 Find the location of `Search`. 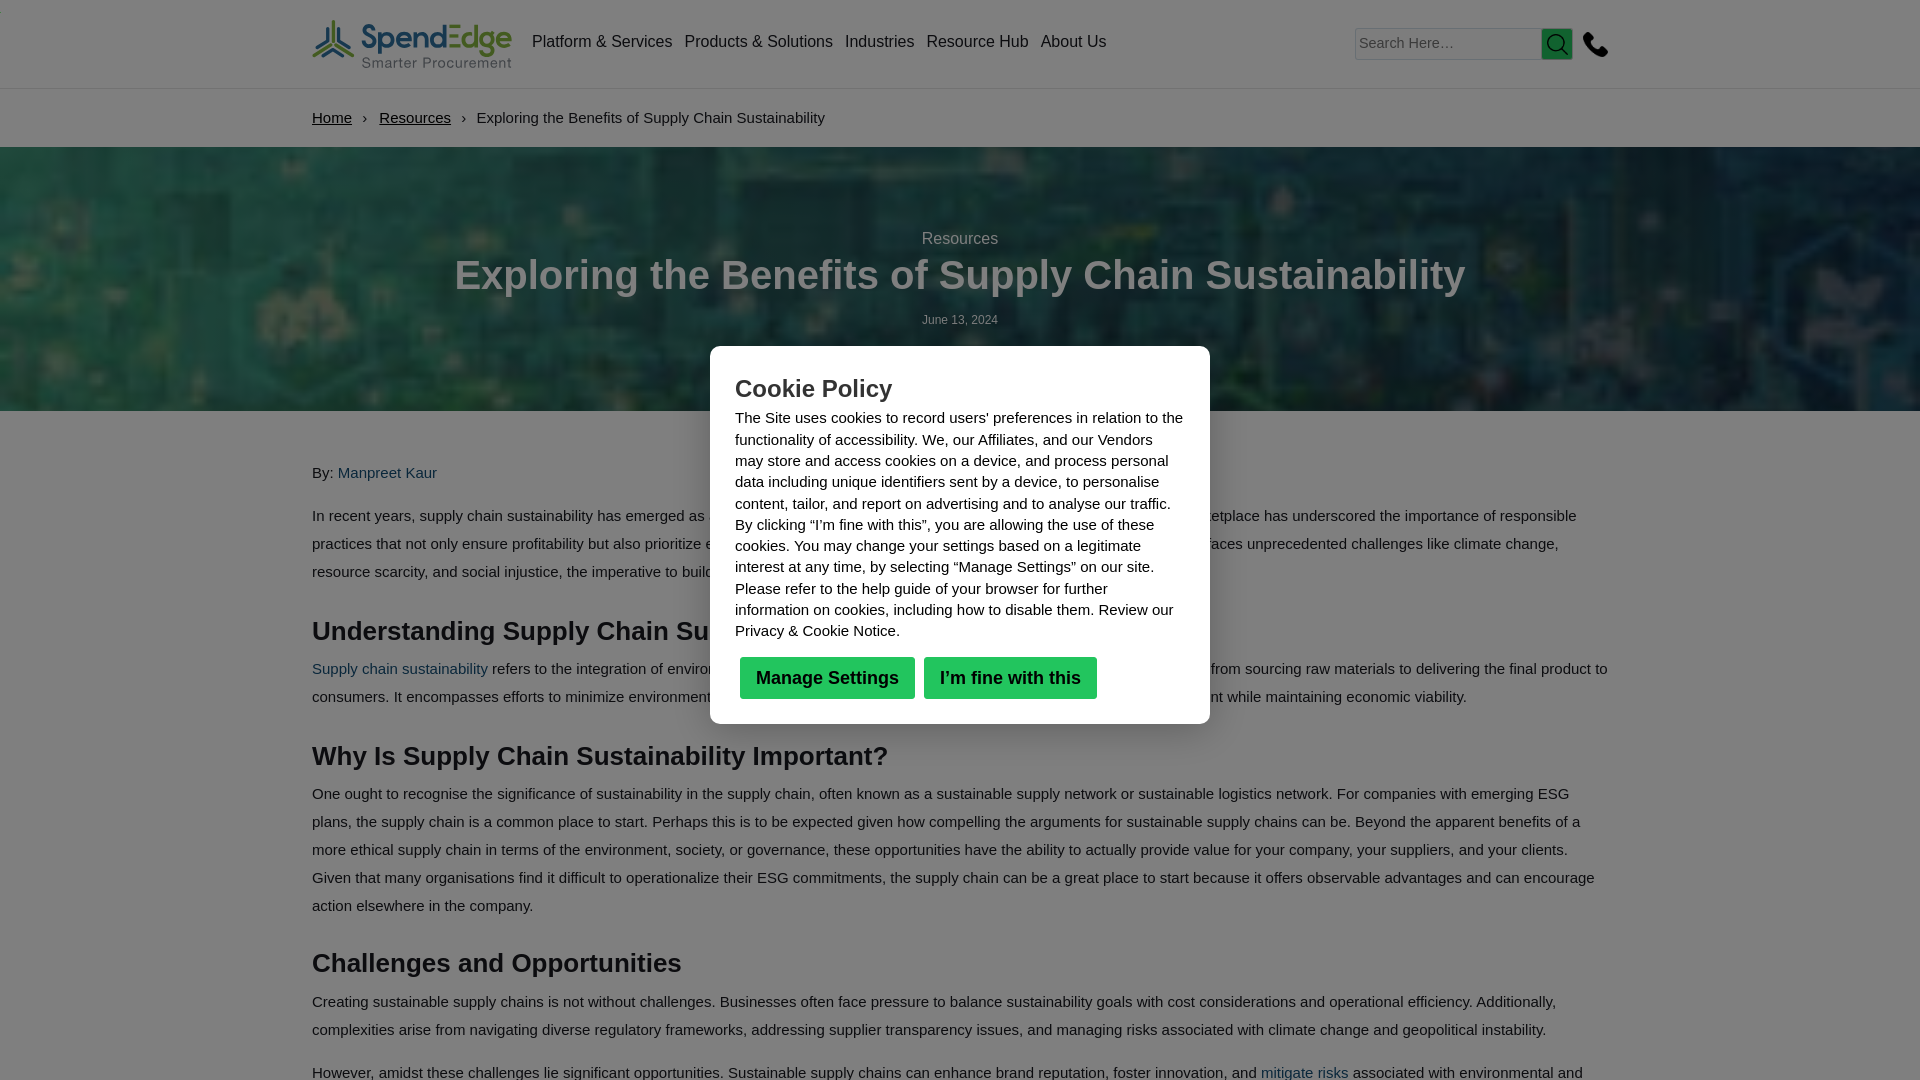

Search is located at coordinates (1556, 44).